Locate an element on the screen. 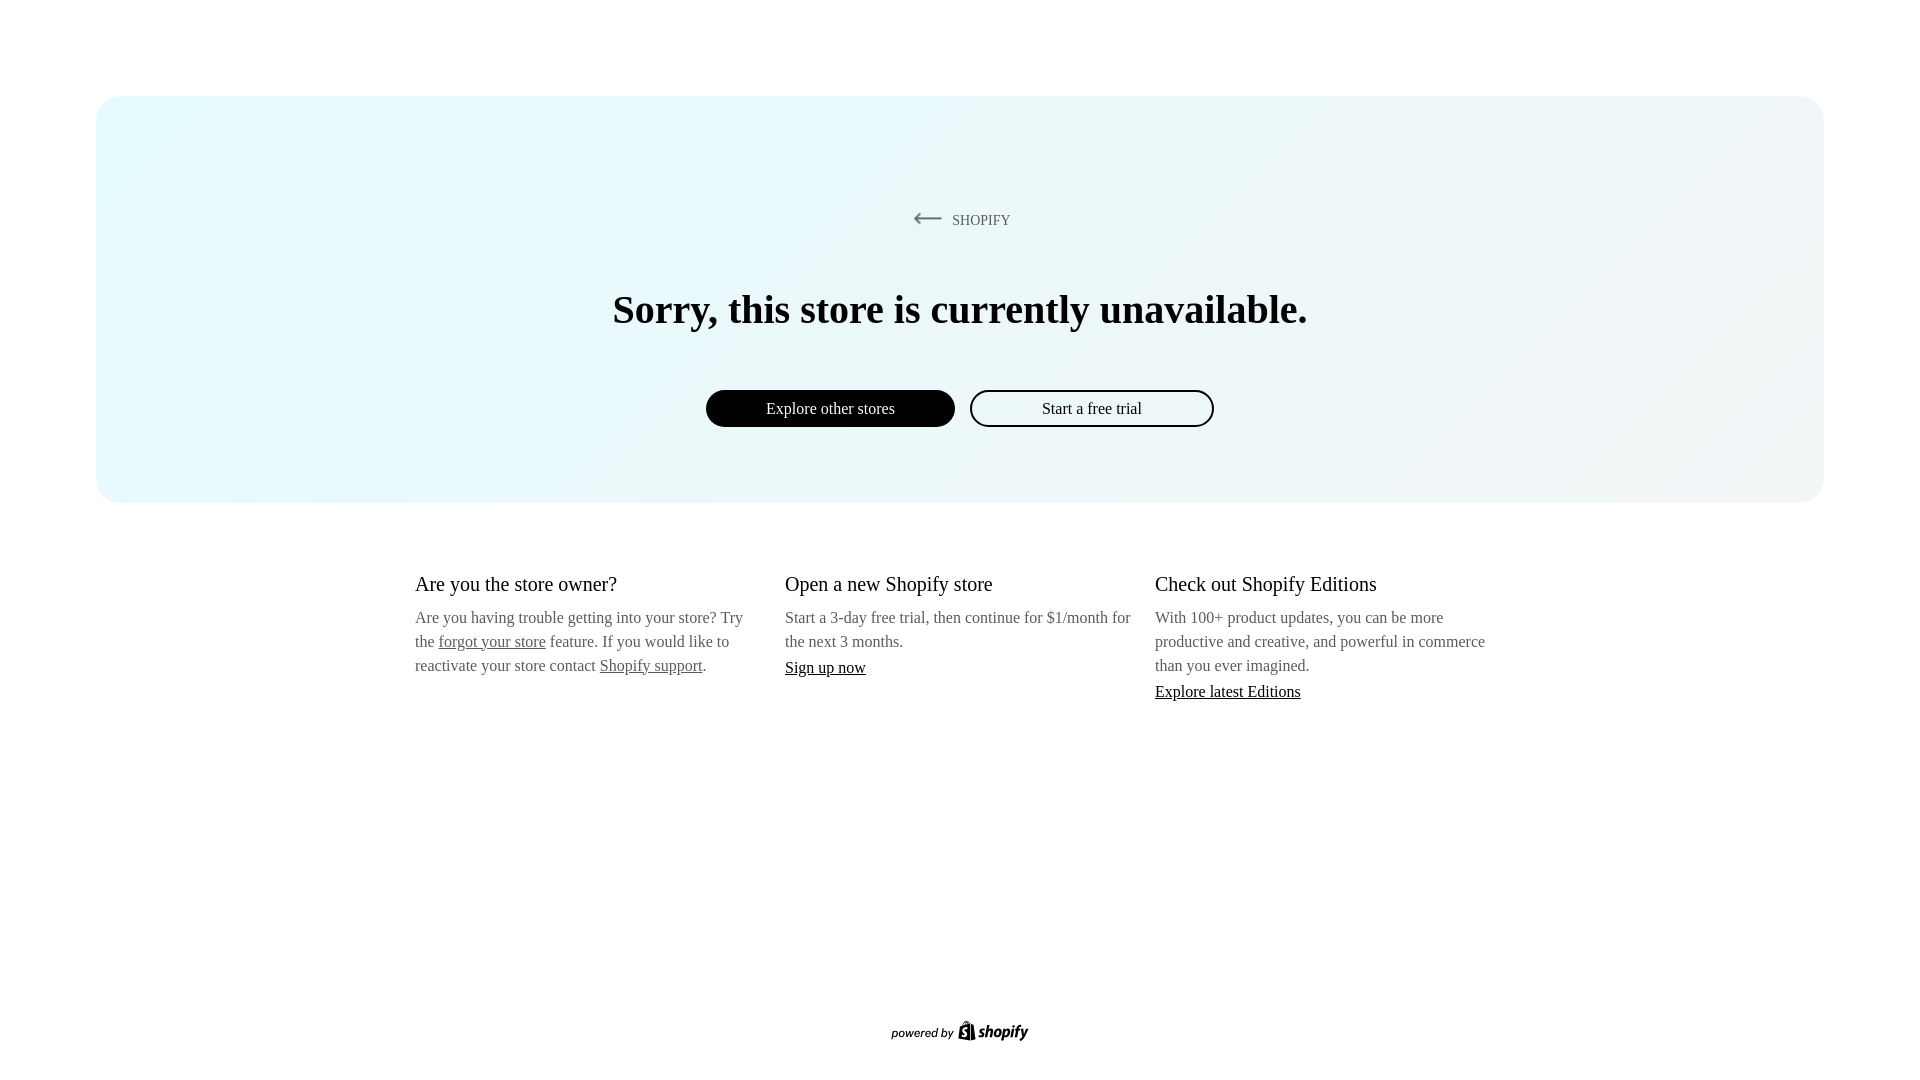  SHOPIFY is located at coordinates (958, 219).